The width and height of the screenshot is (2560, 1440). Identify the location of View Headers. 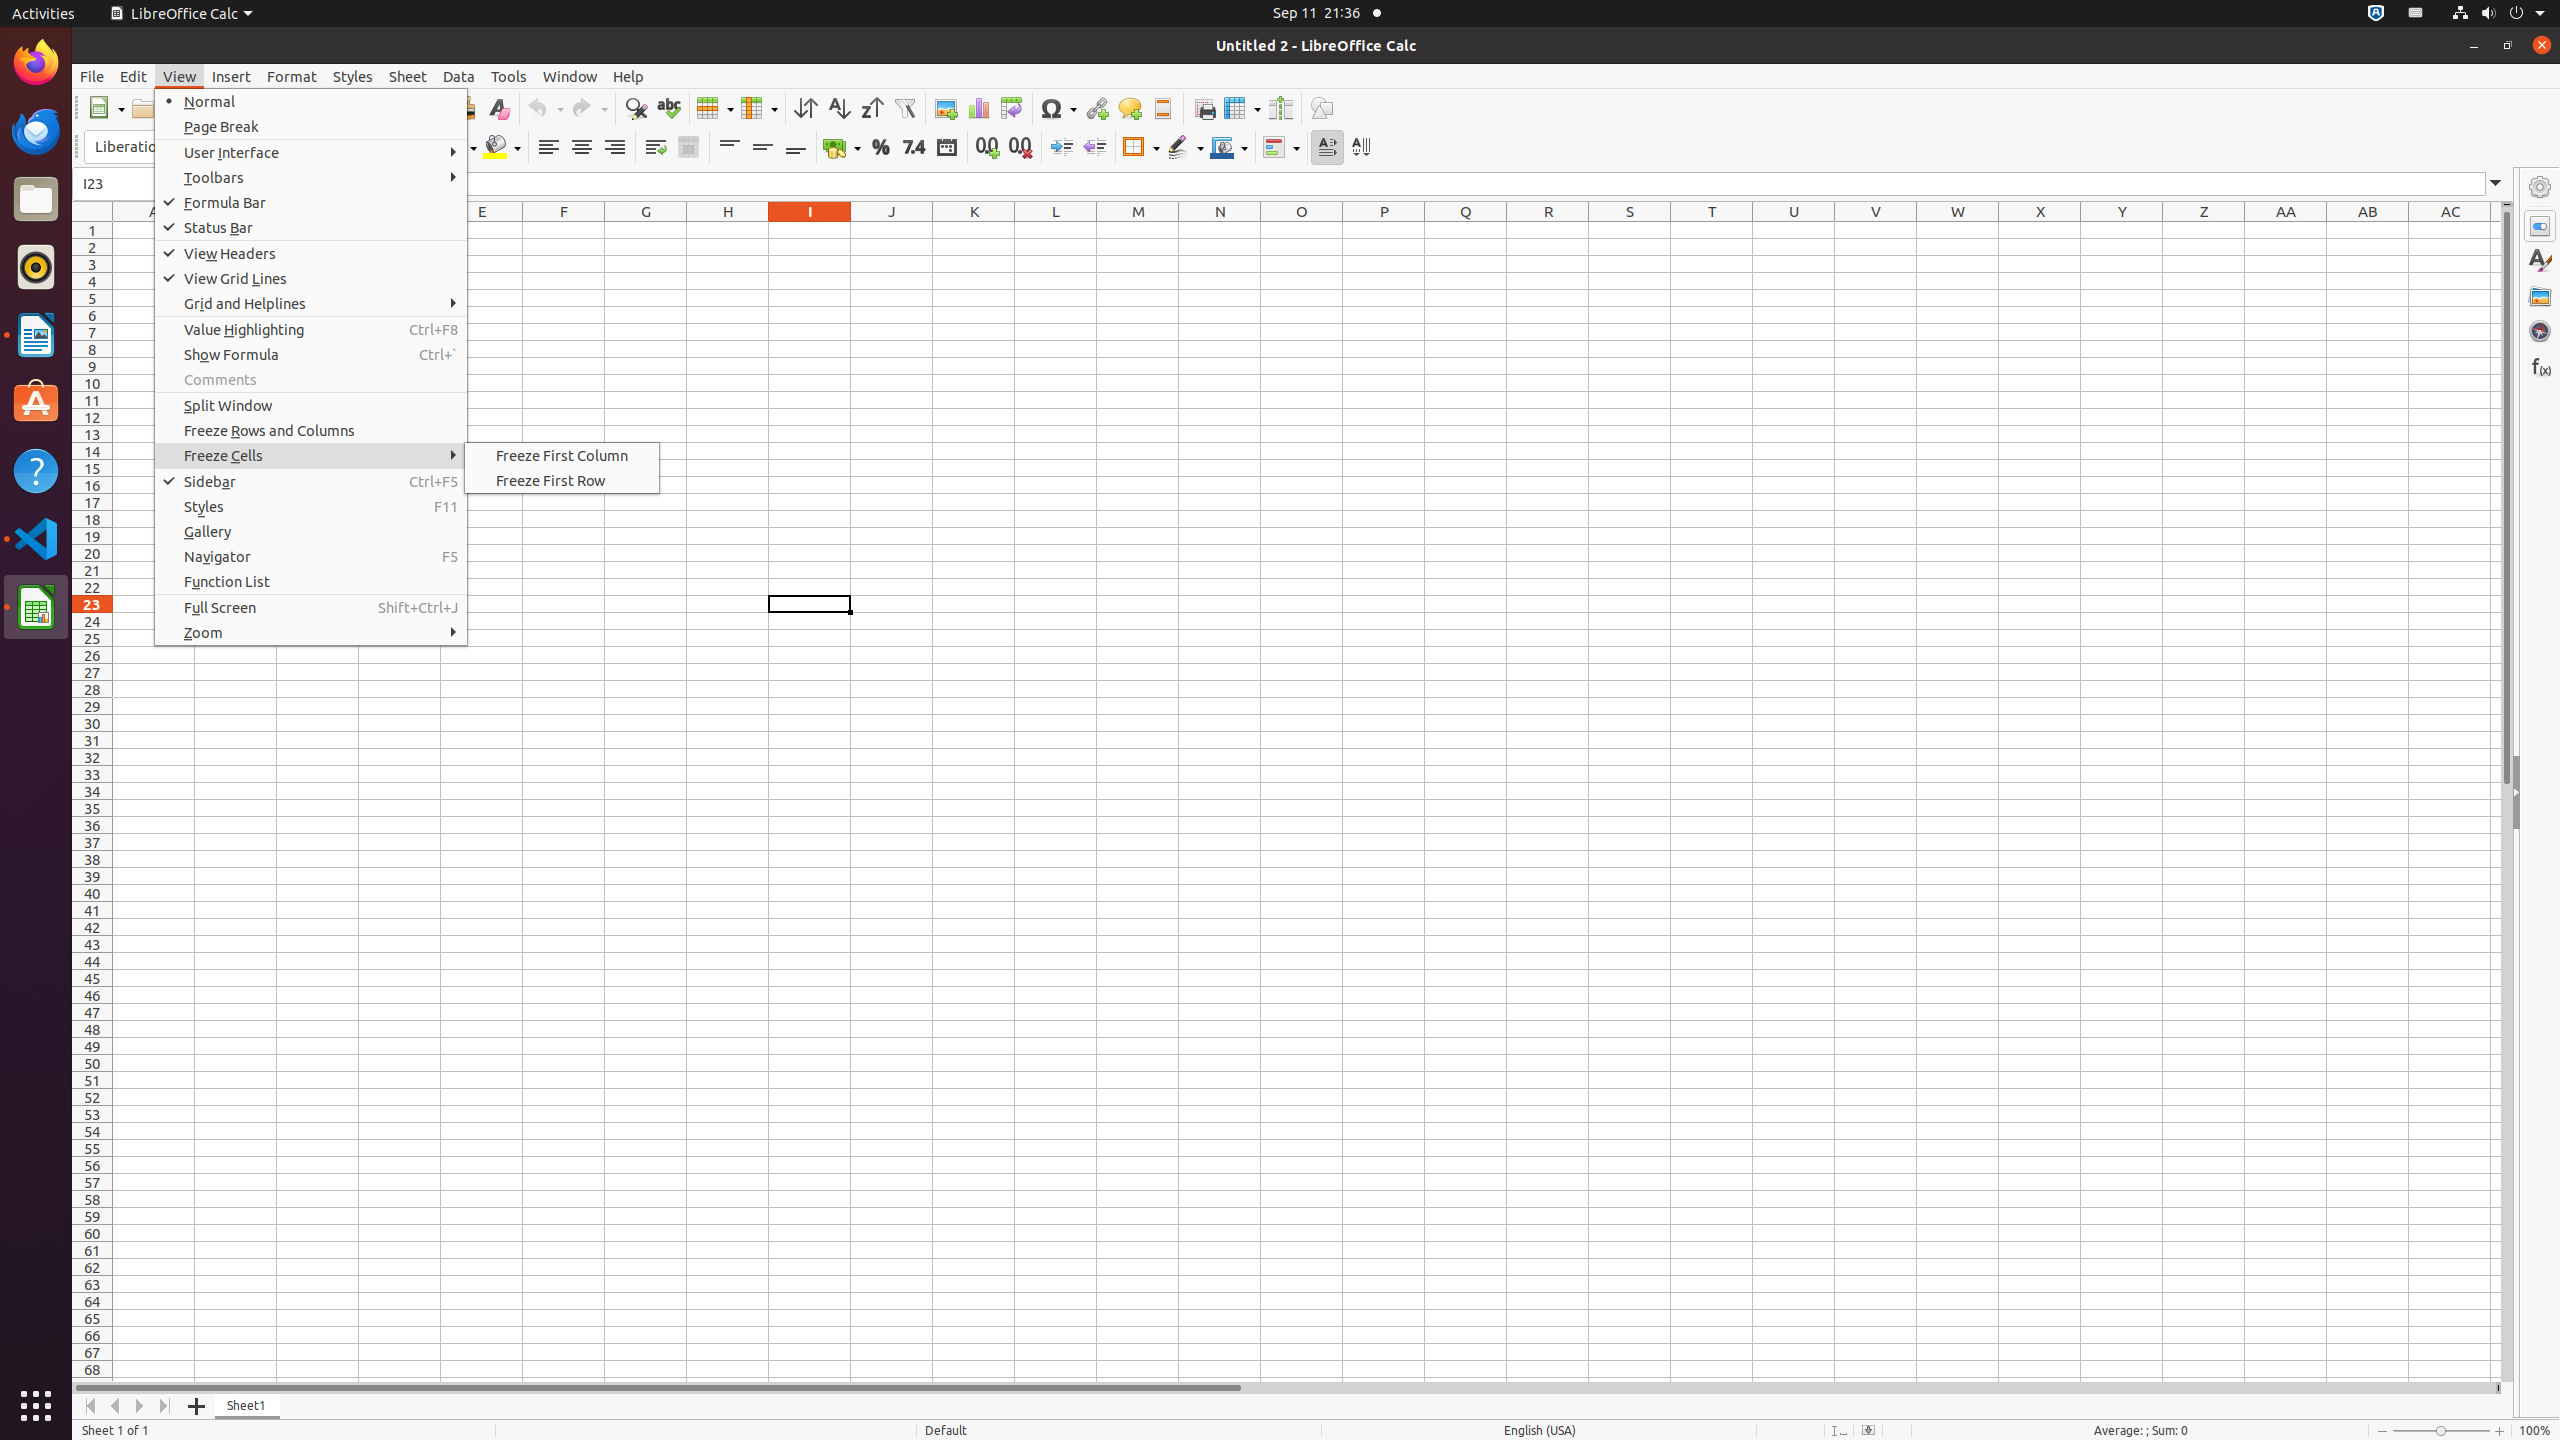
(311, 253).